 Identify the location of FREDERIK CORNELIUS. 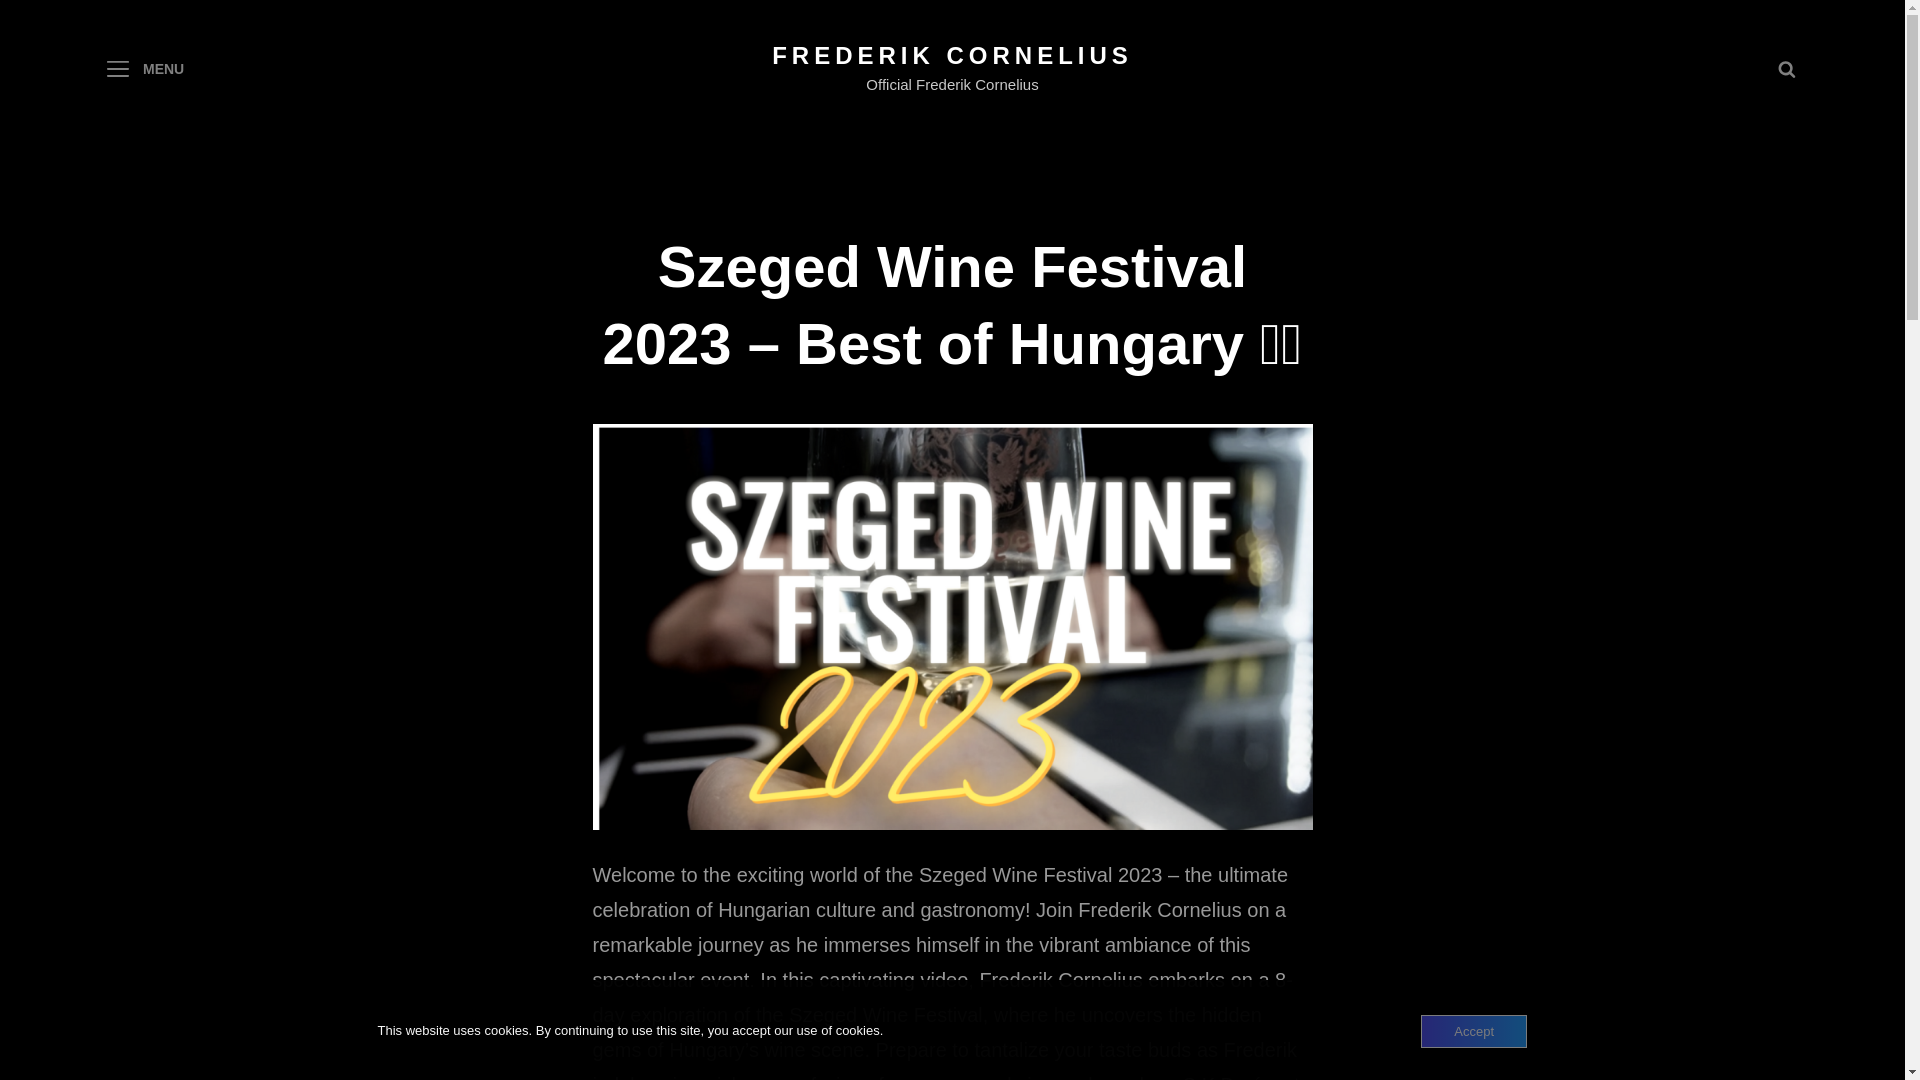
(952, 56).